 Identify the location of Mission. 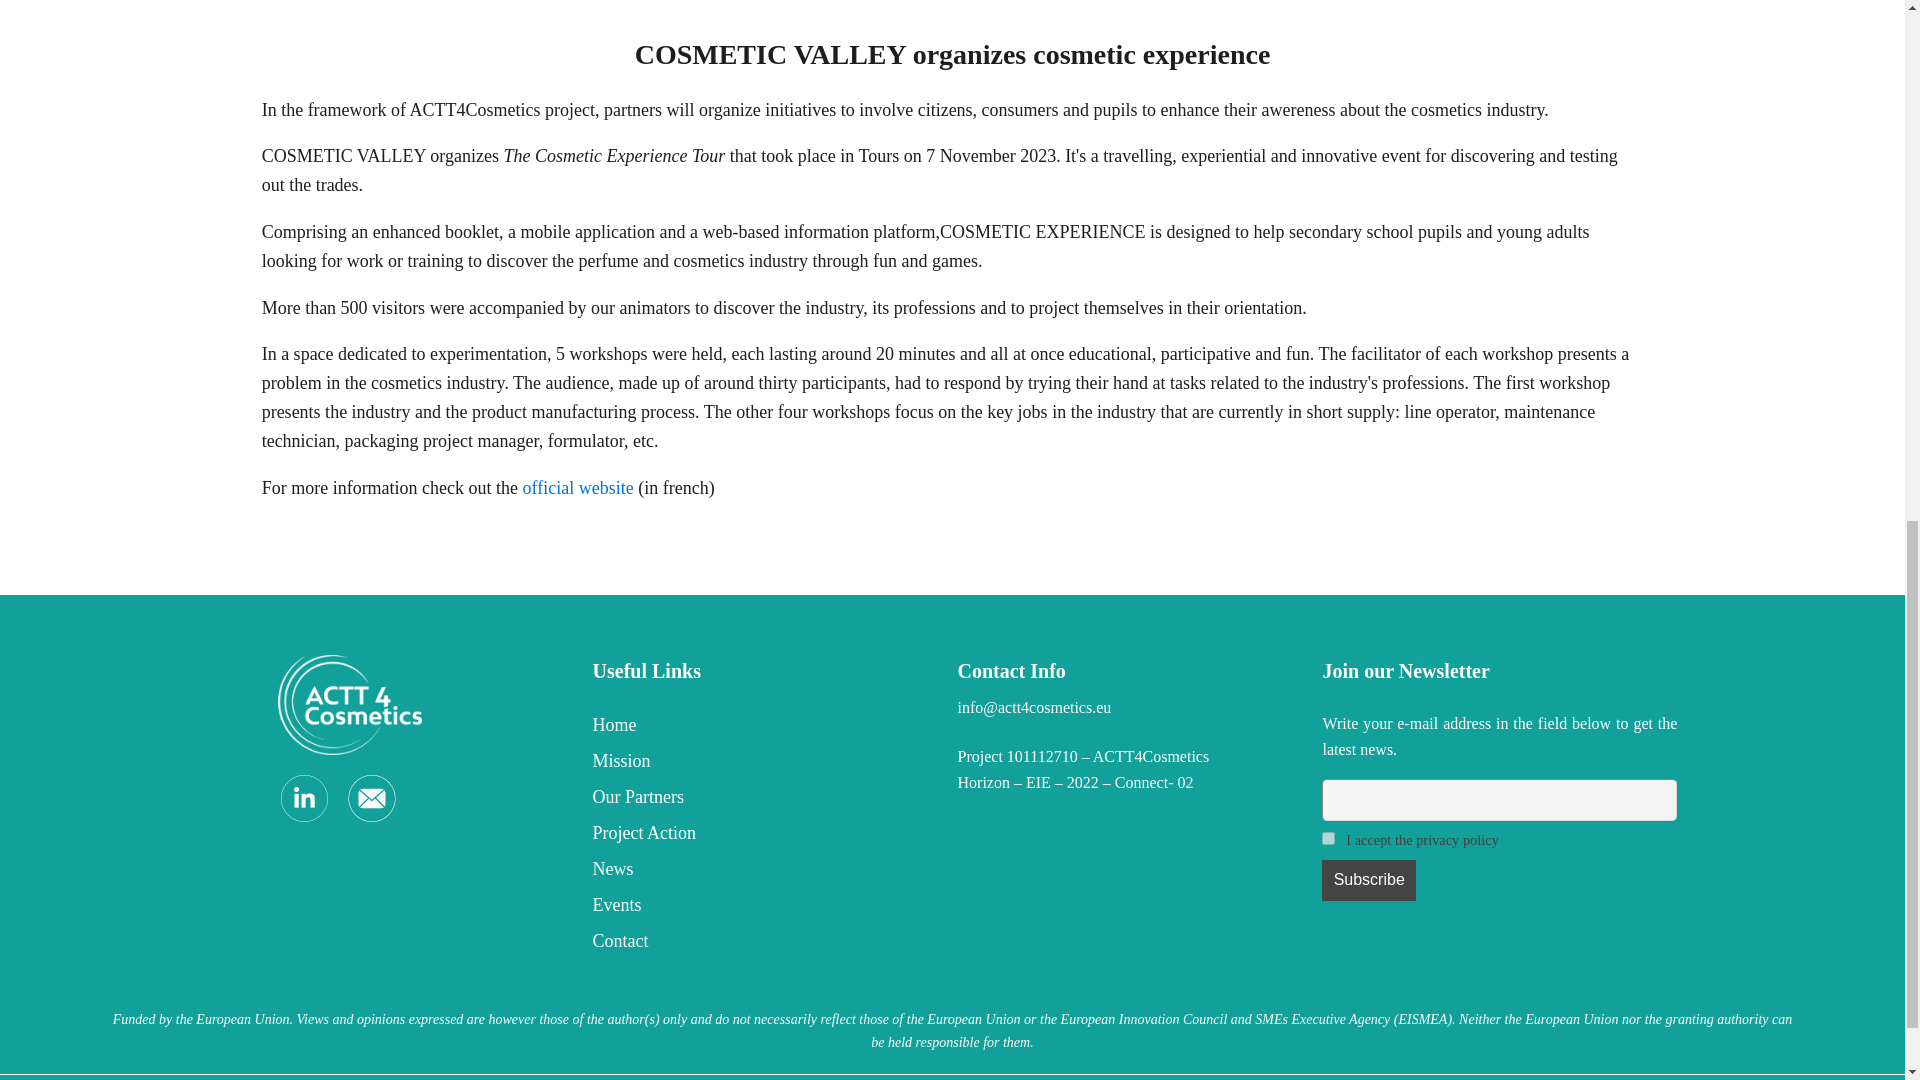
(652, 760).